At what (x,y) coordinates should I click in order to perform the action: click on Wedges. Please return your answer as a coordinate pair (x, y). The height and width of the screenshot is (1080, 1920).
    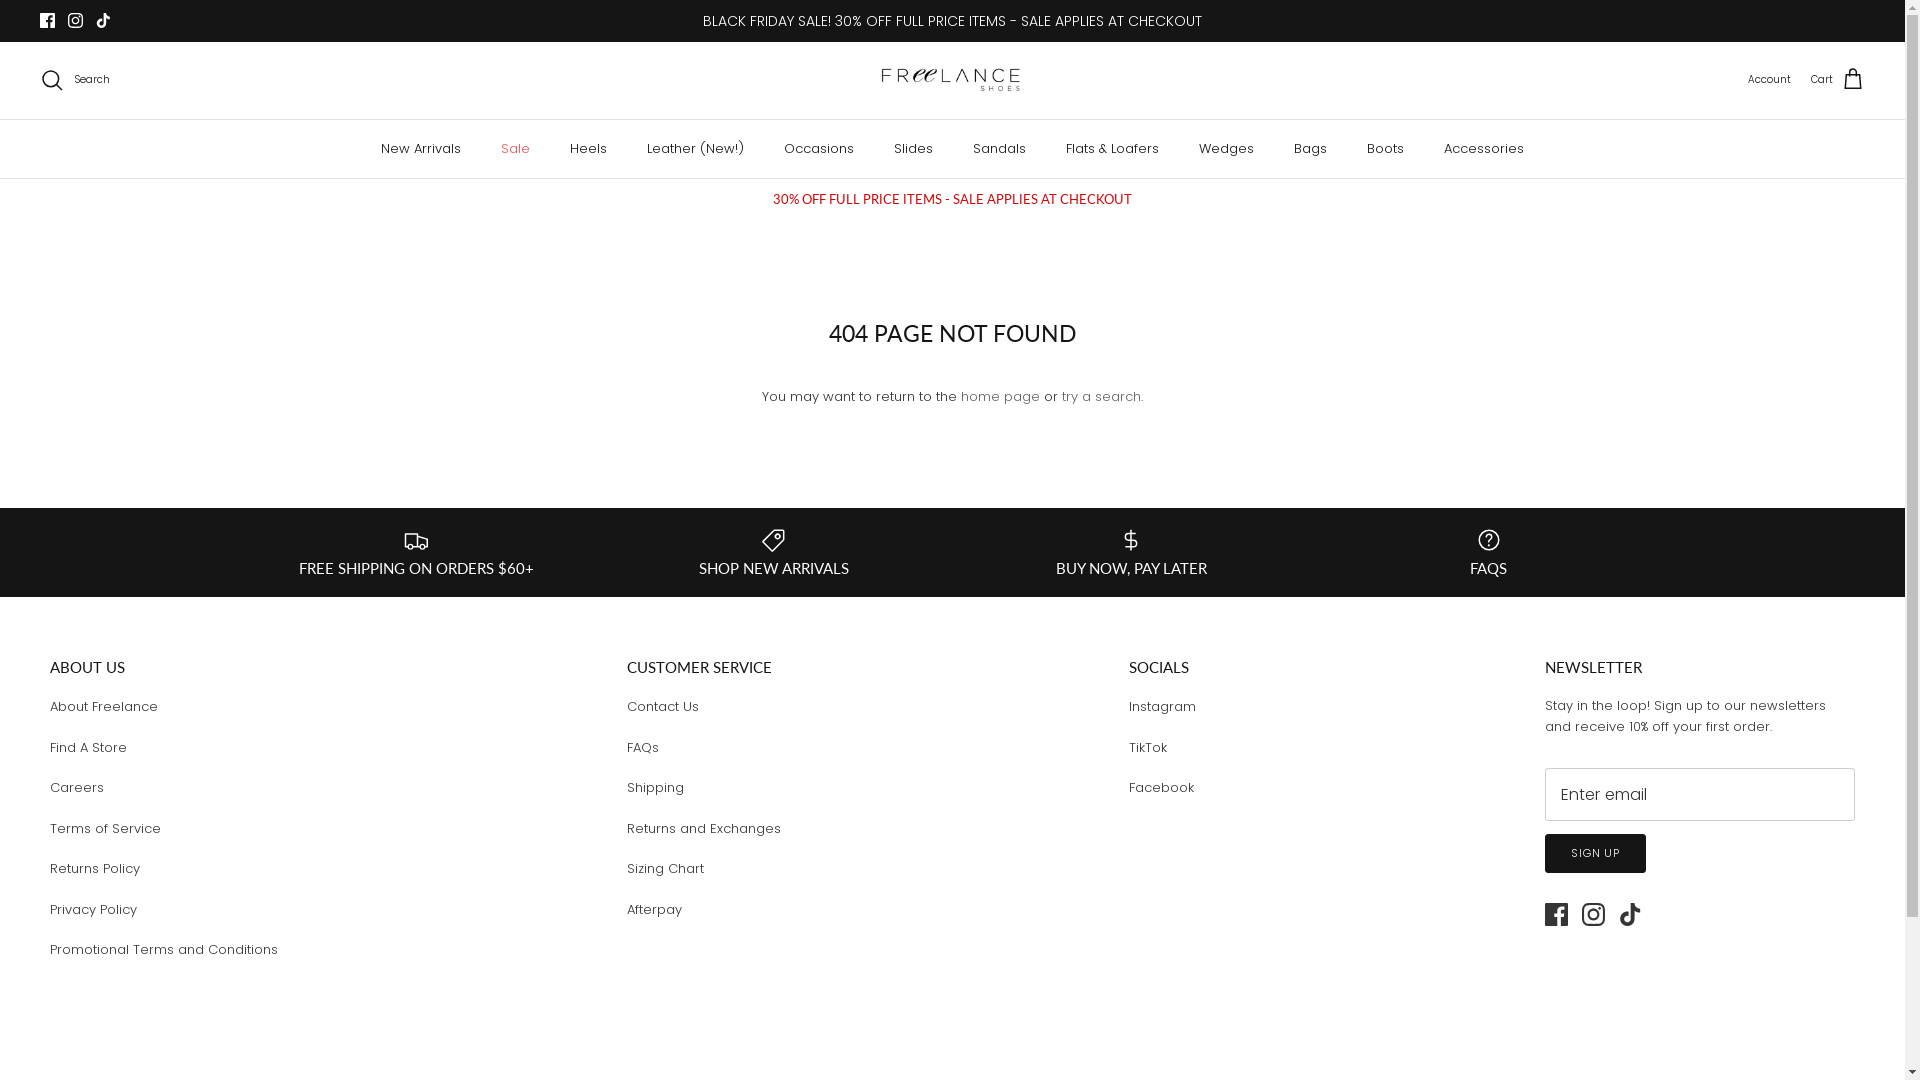
    Looking at the image, I should click on (1226, 149).